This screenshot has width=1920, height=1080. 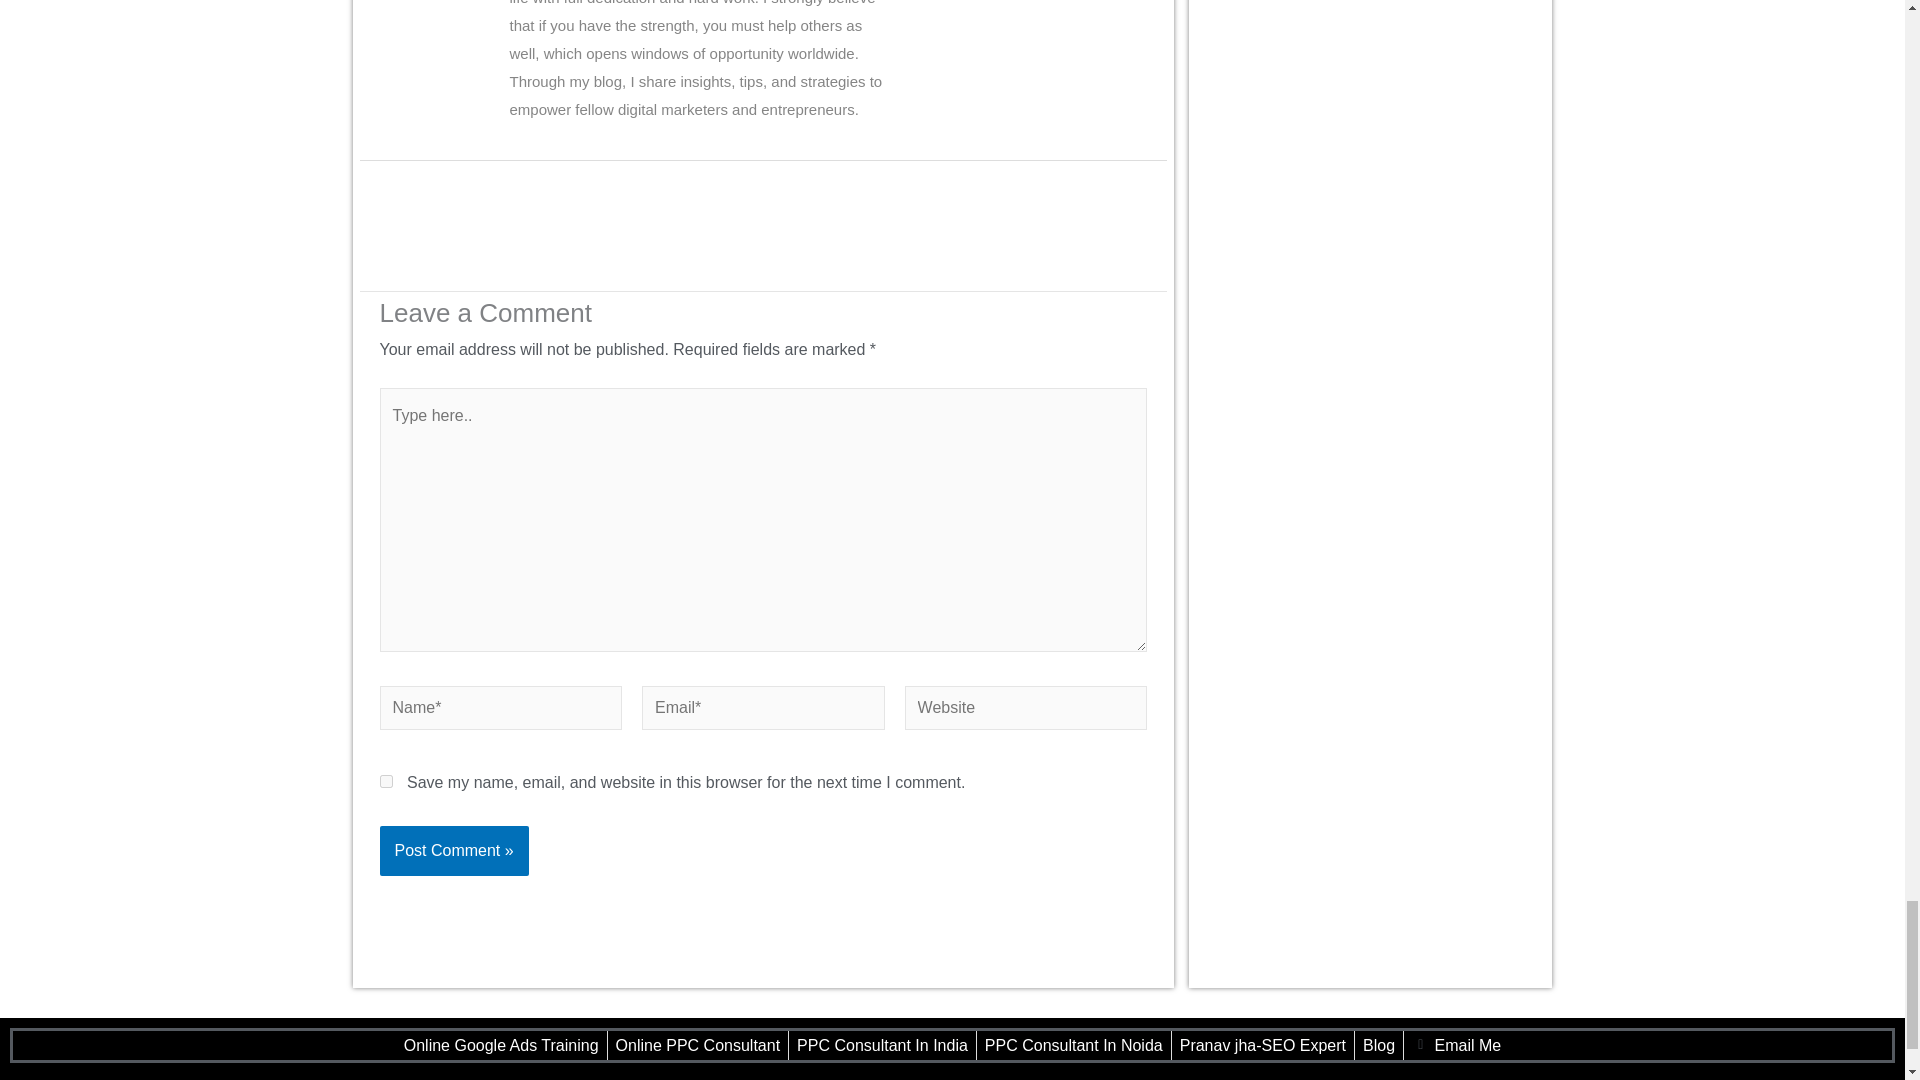 I want to click on yes, so click(x=386, y=782).